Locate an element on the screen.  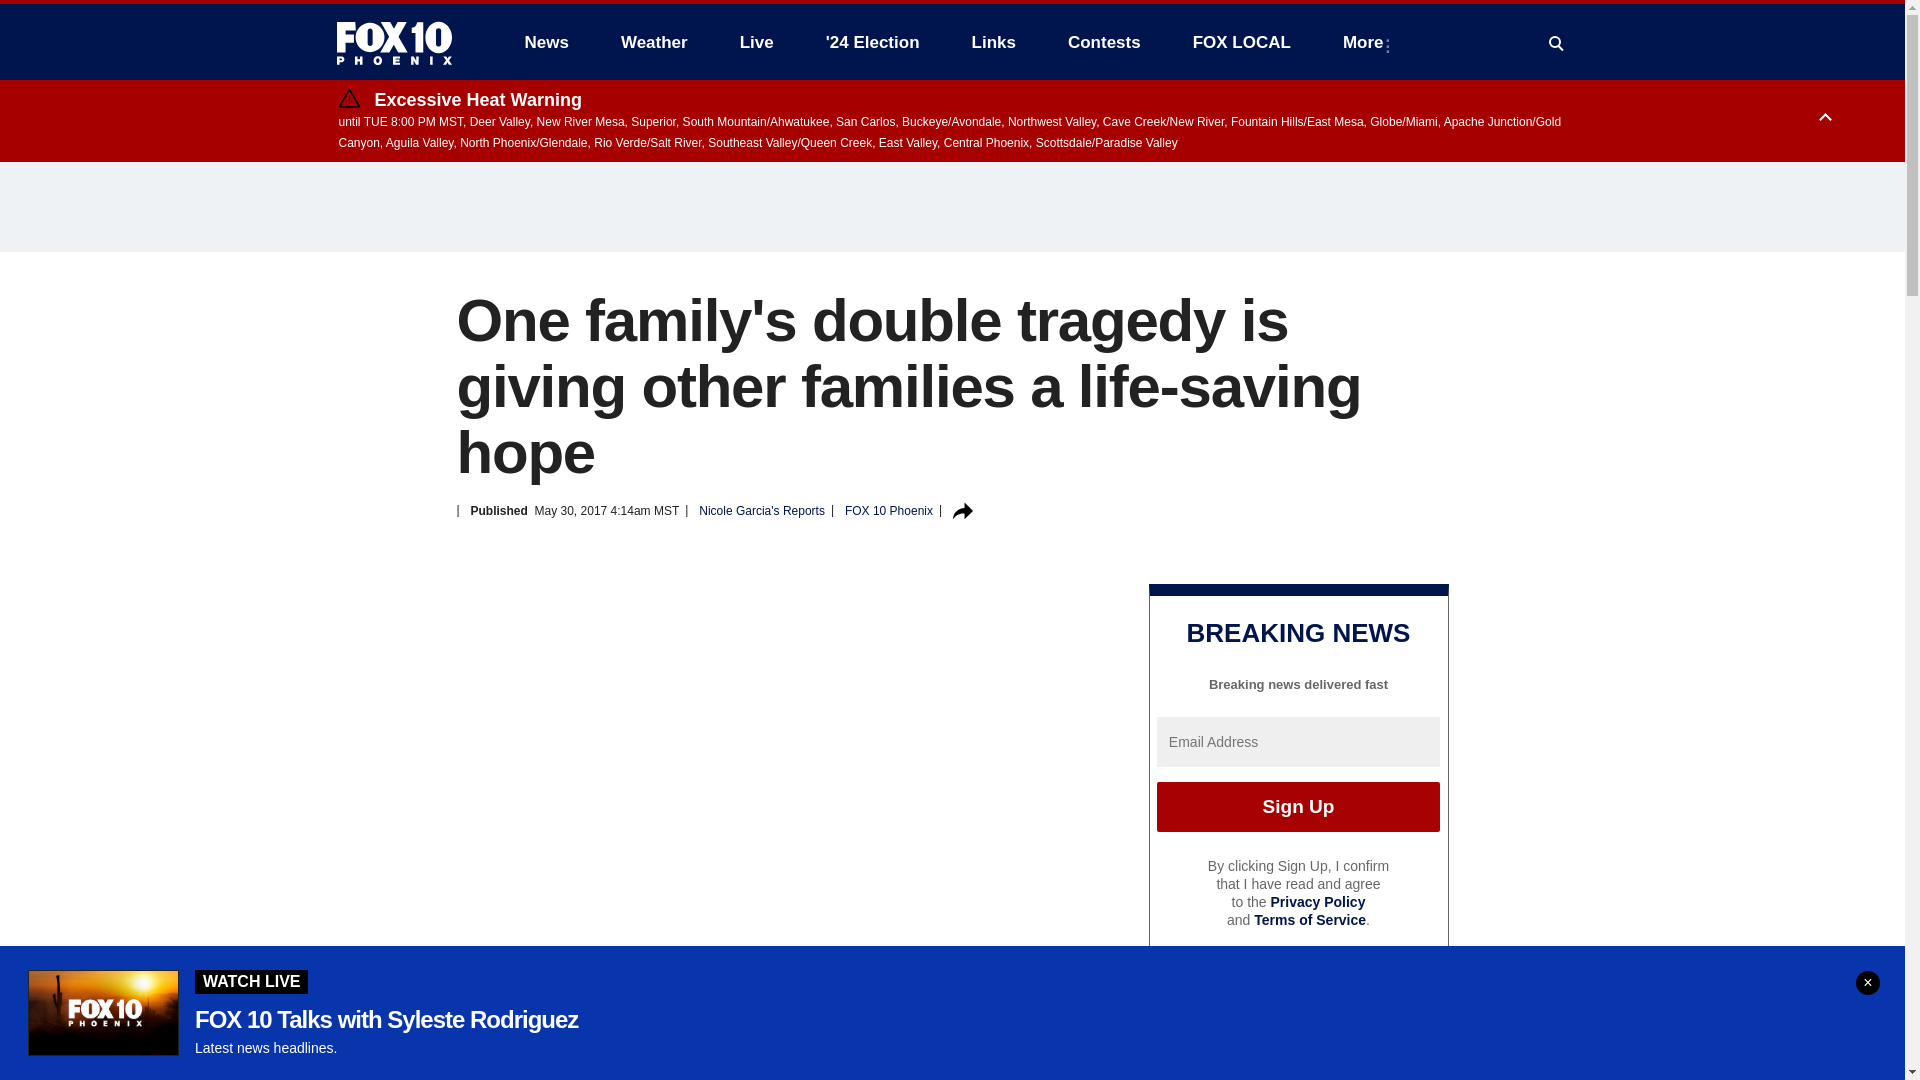
Links is located at coordinates (994, 42).